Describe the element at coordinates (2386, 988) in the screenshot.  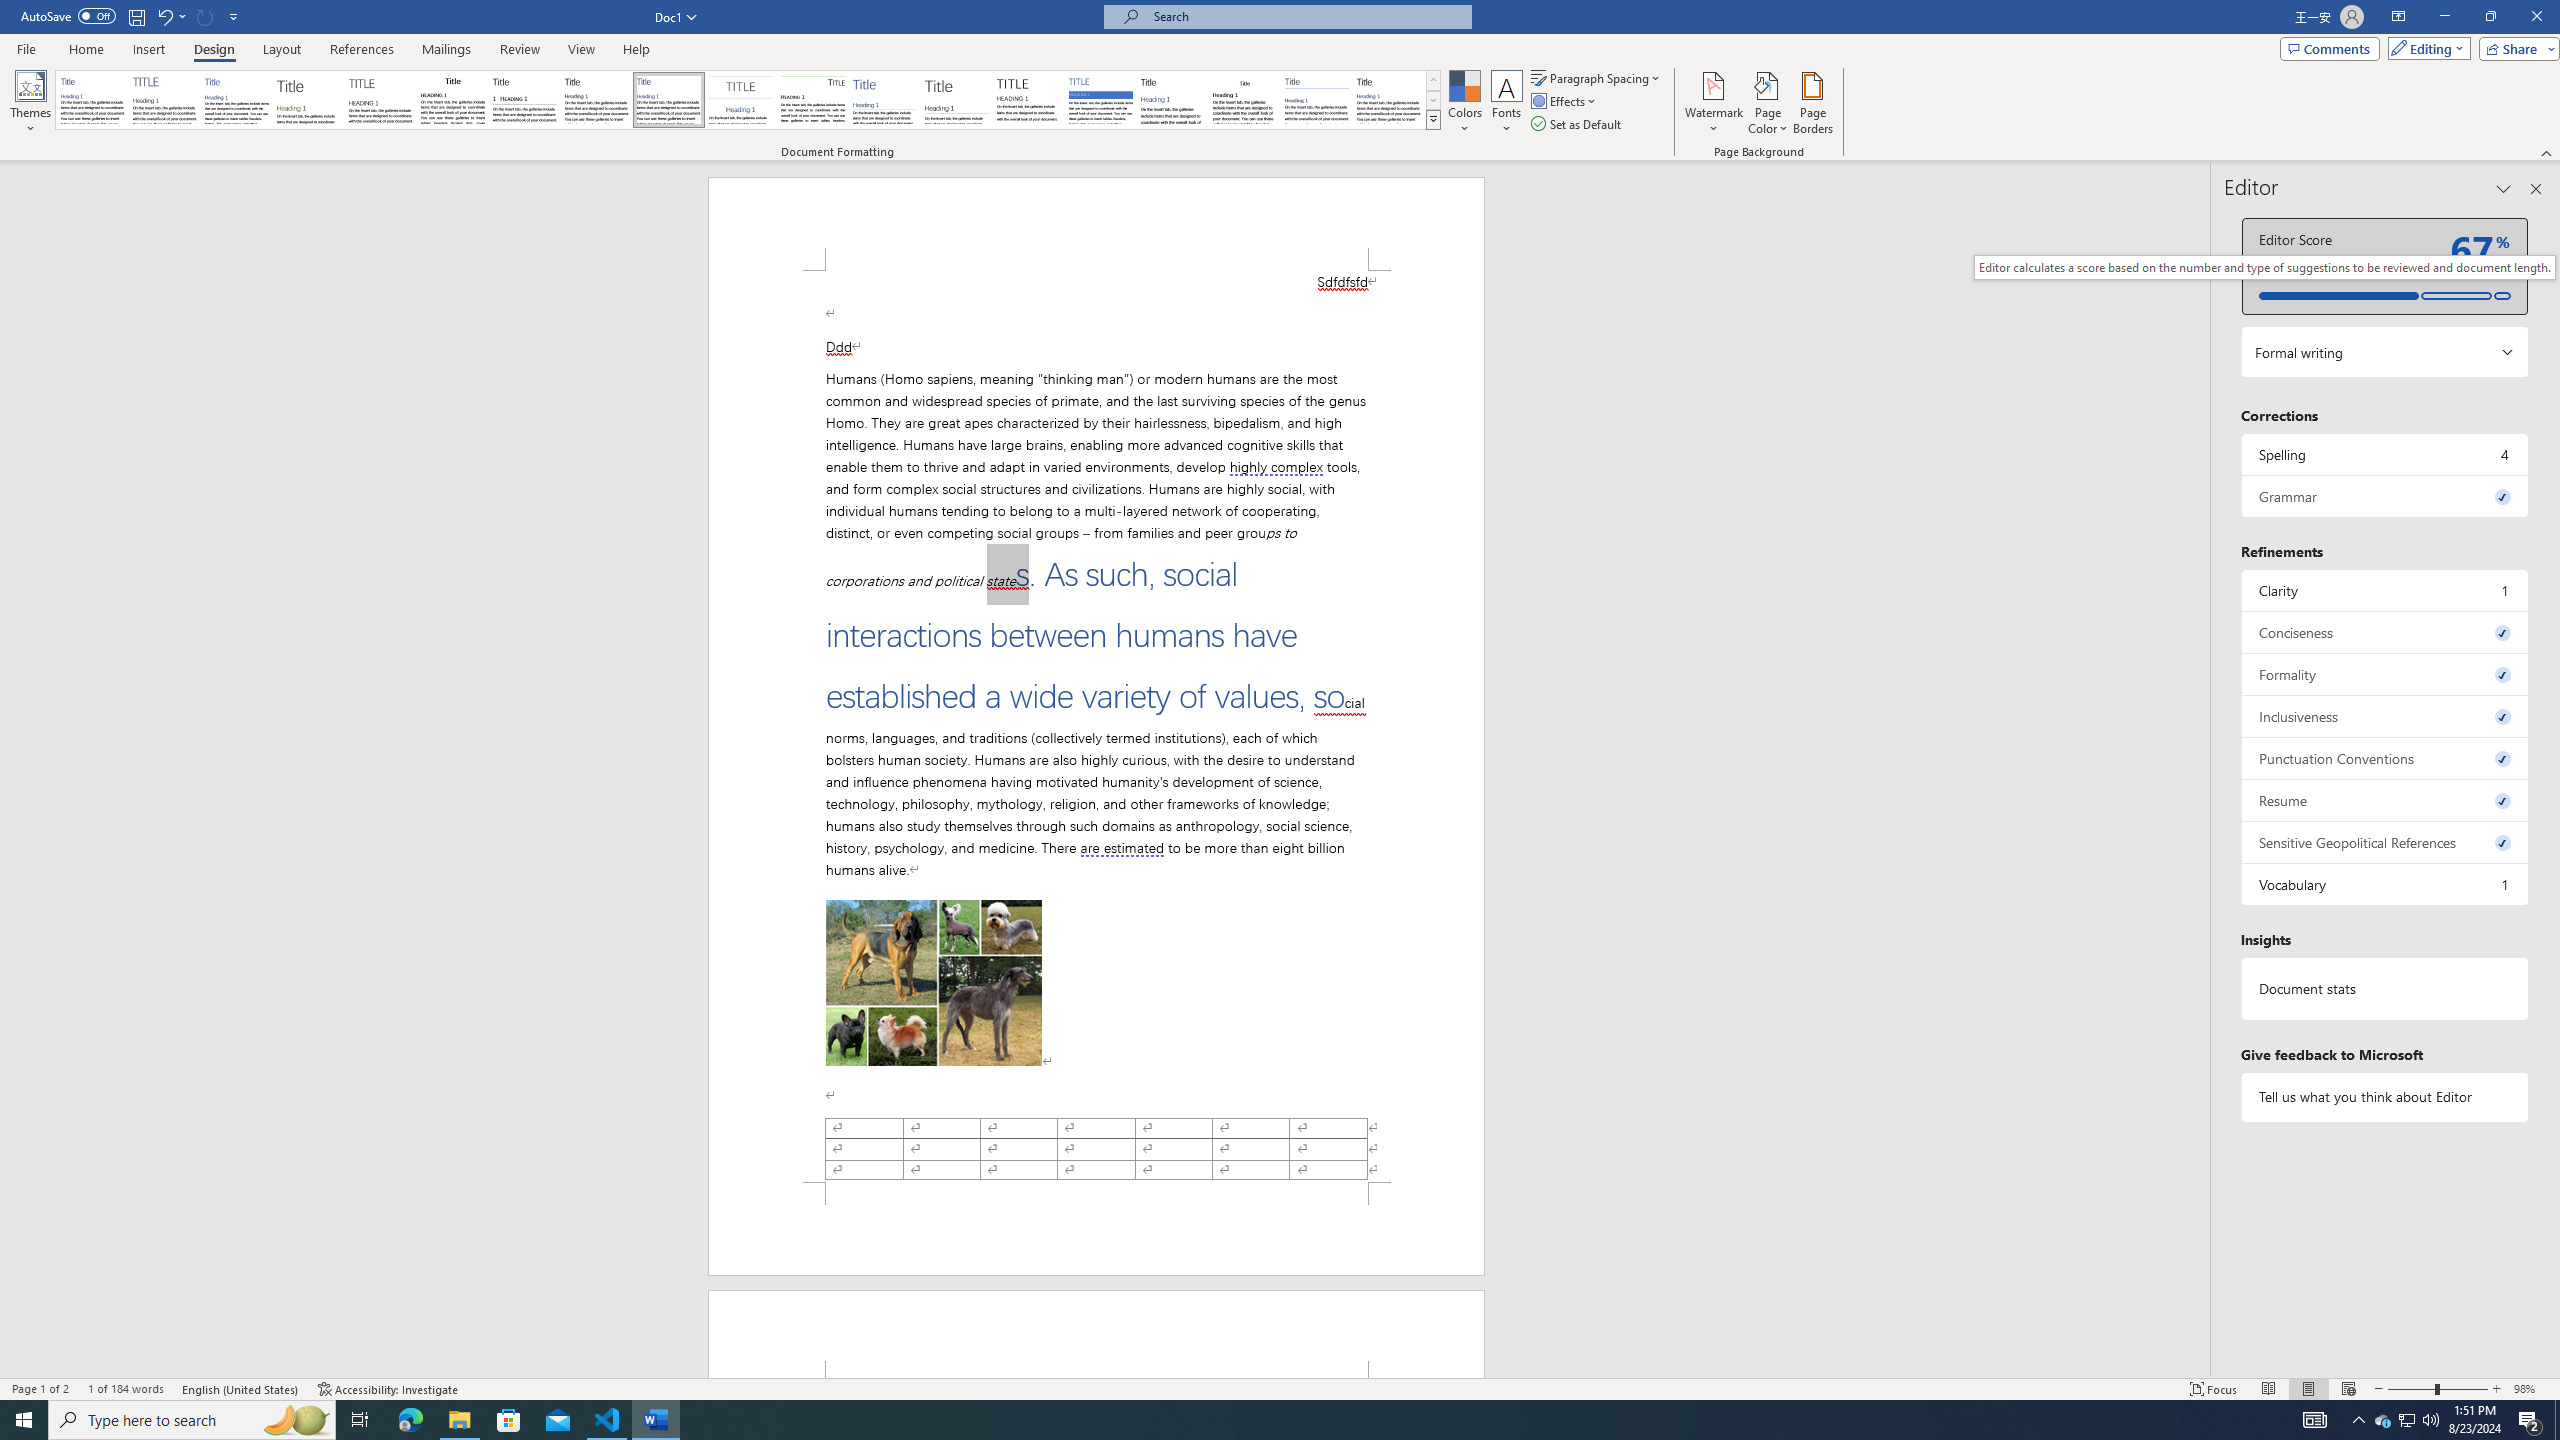
I see `Document statistics` at that location.